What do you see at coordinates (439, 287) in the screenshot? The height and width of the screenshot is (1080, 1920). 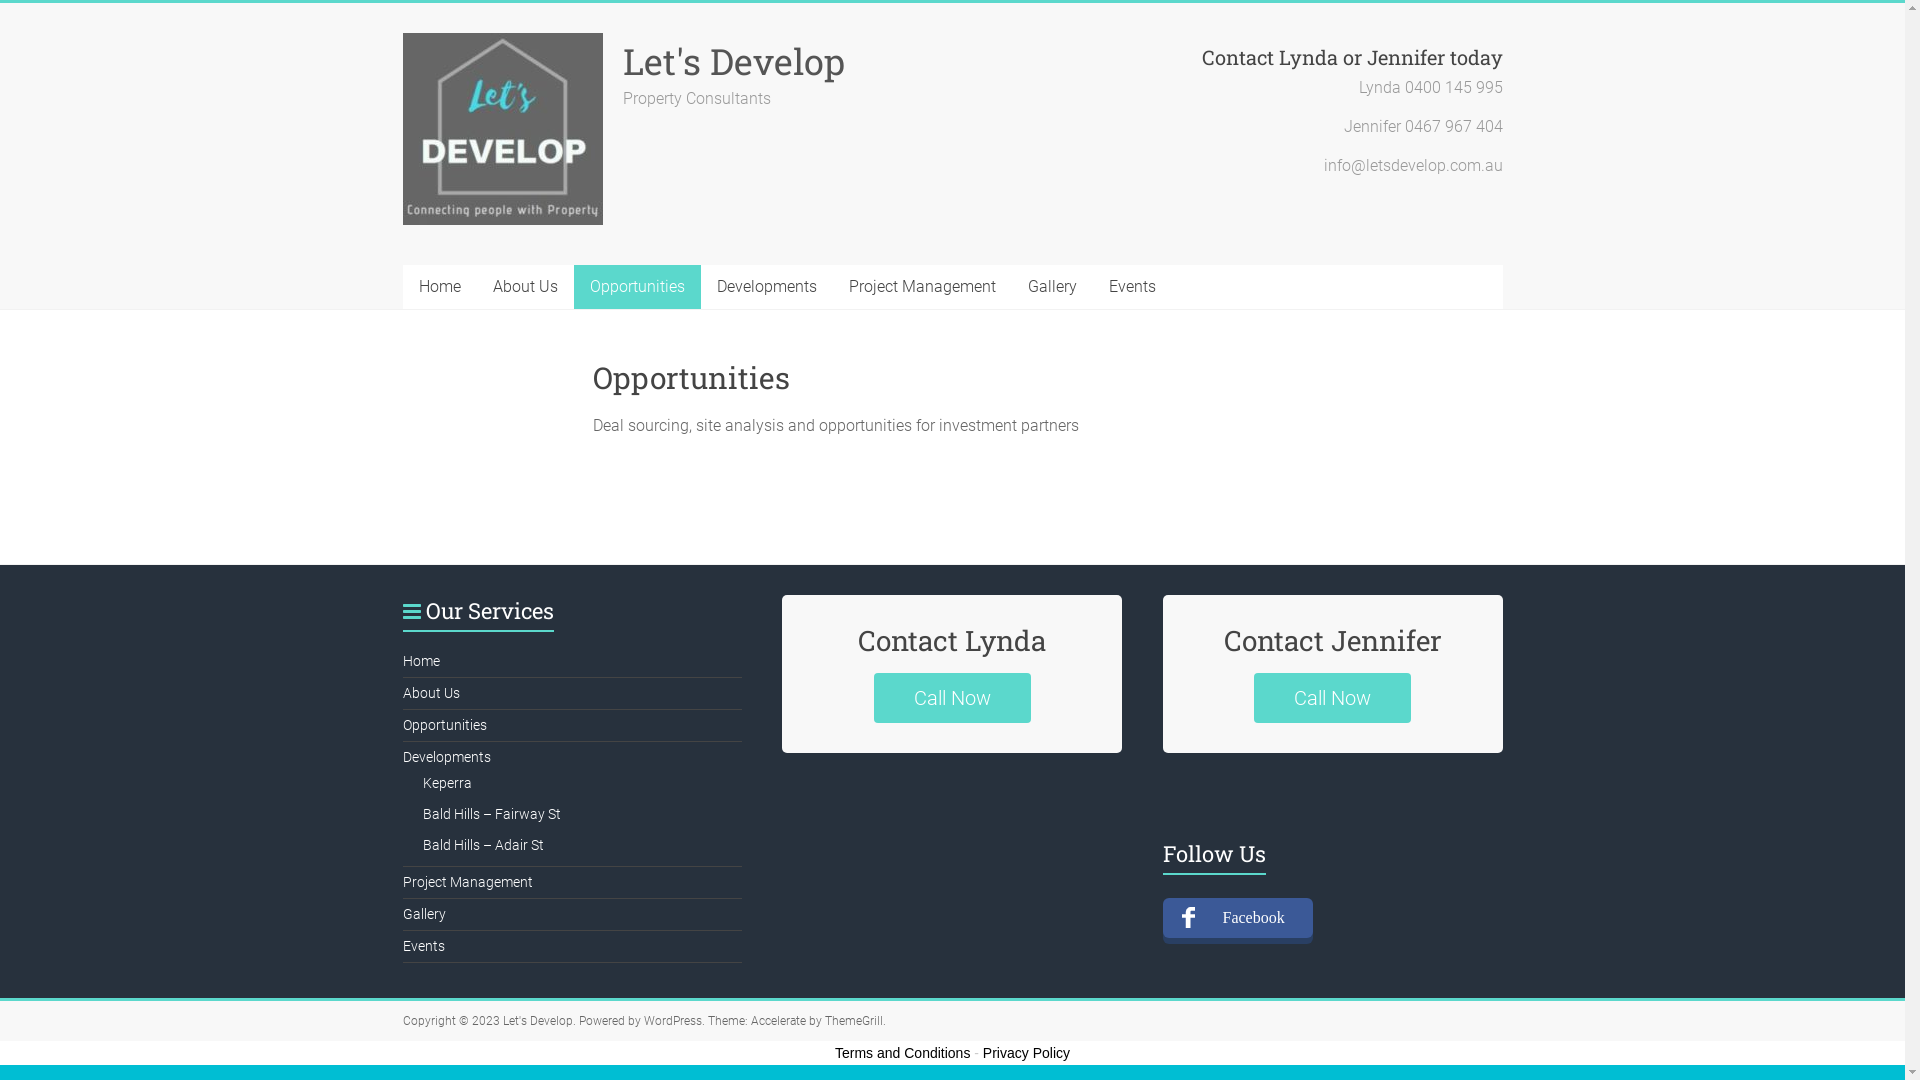 I see `Home` at bounding box center [439, 287].